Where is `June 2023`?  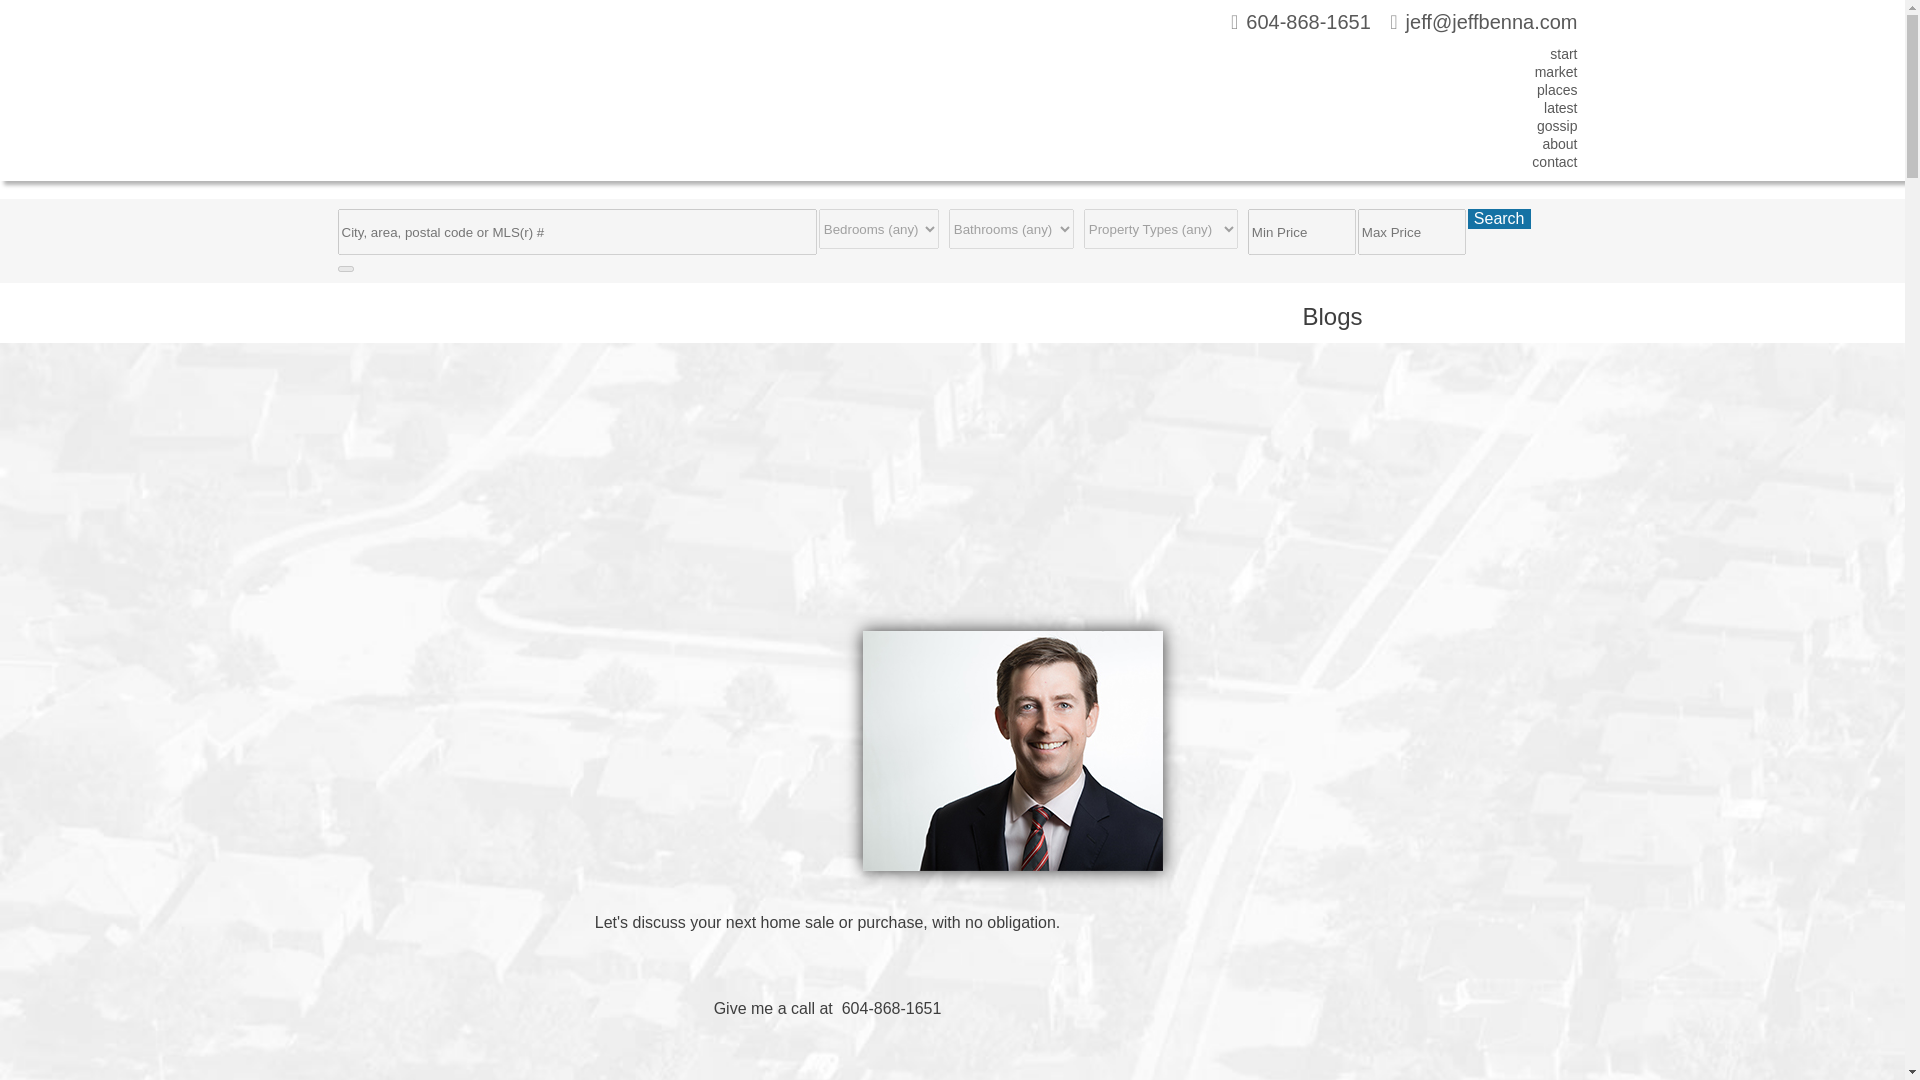
June 2023 is located at coordinates (1338, 1076).